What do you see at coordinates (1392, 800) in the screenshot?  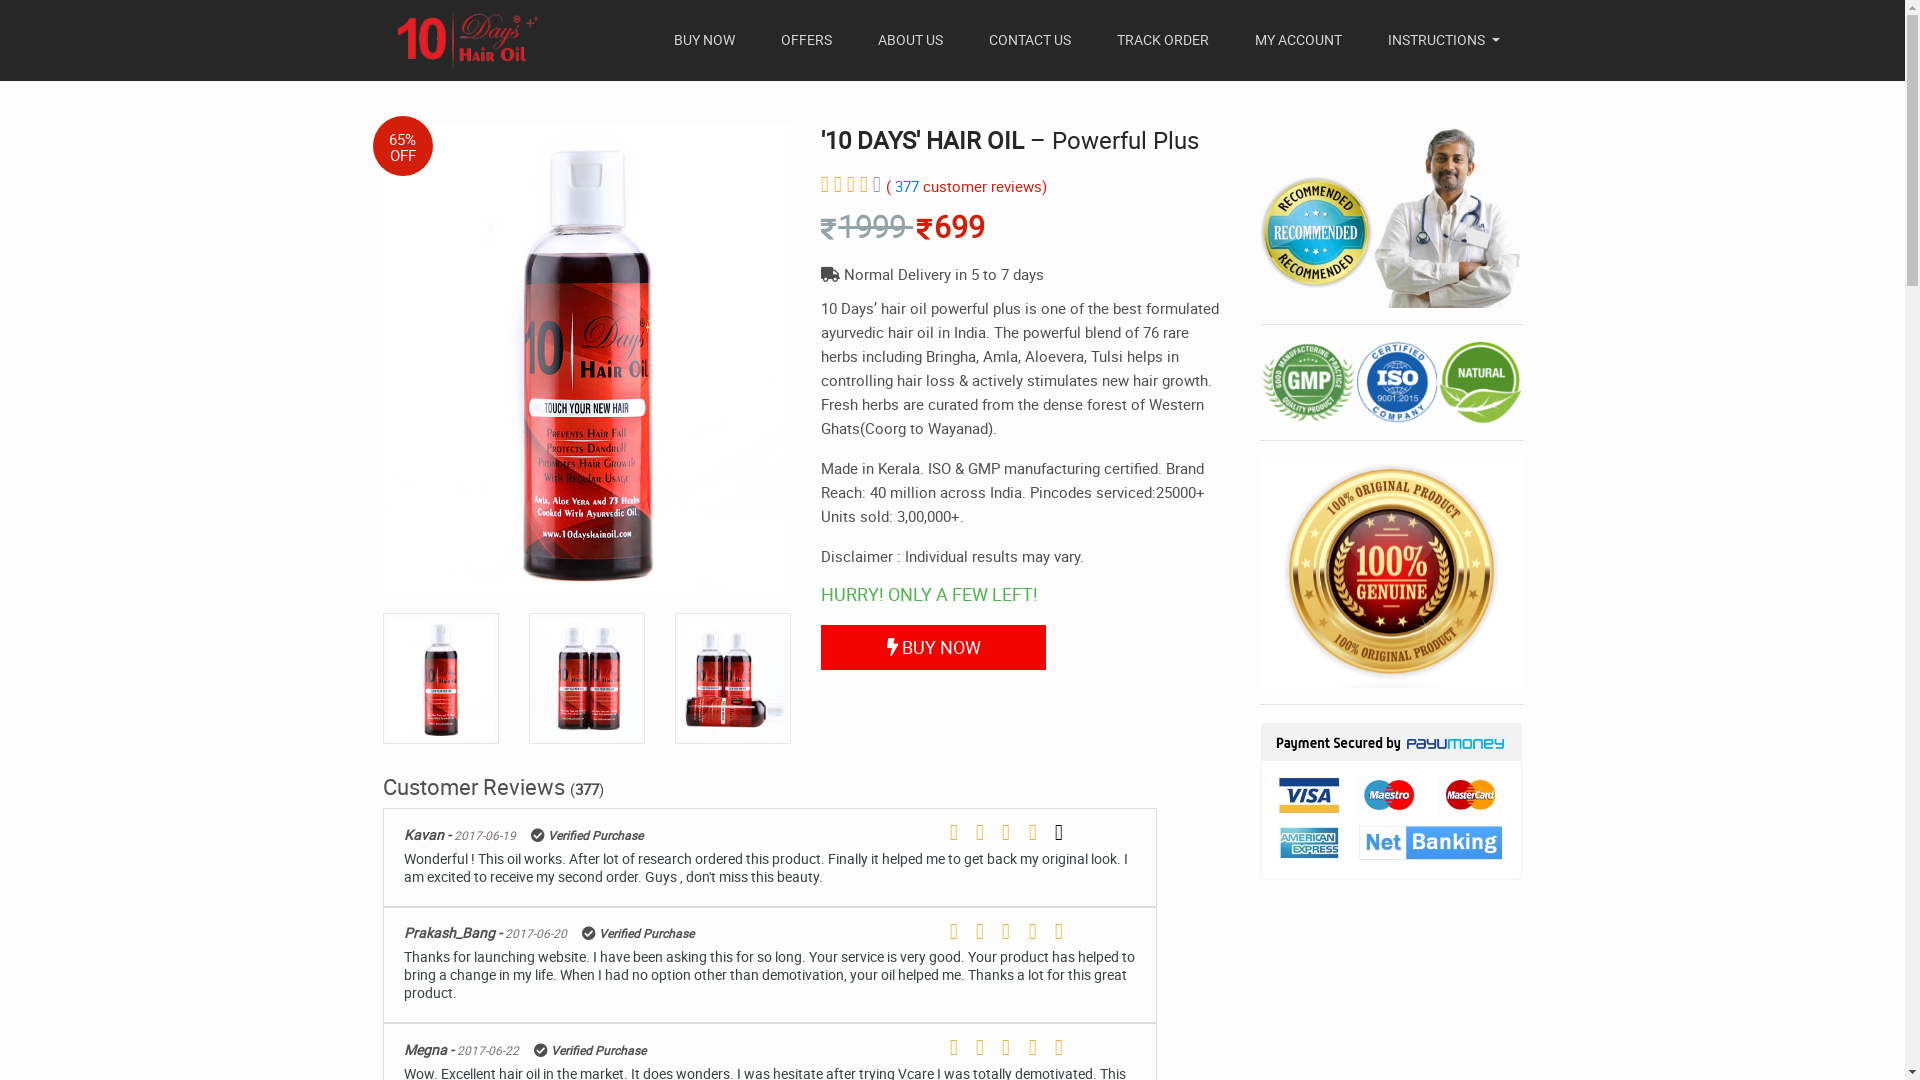 I see `payment secure` at bounding box center [1392, 800].